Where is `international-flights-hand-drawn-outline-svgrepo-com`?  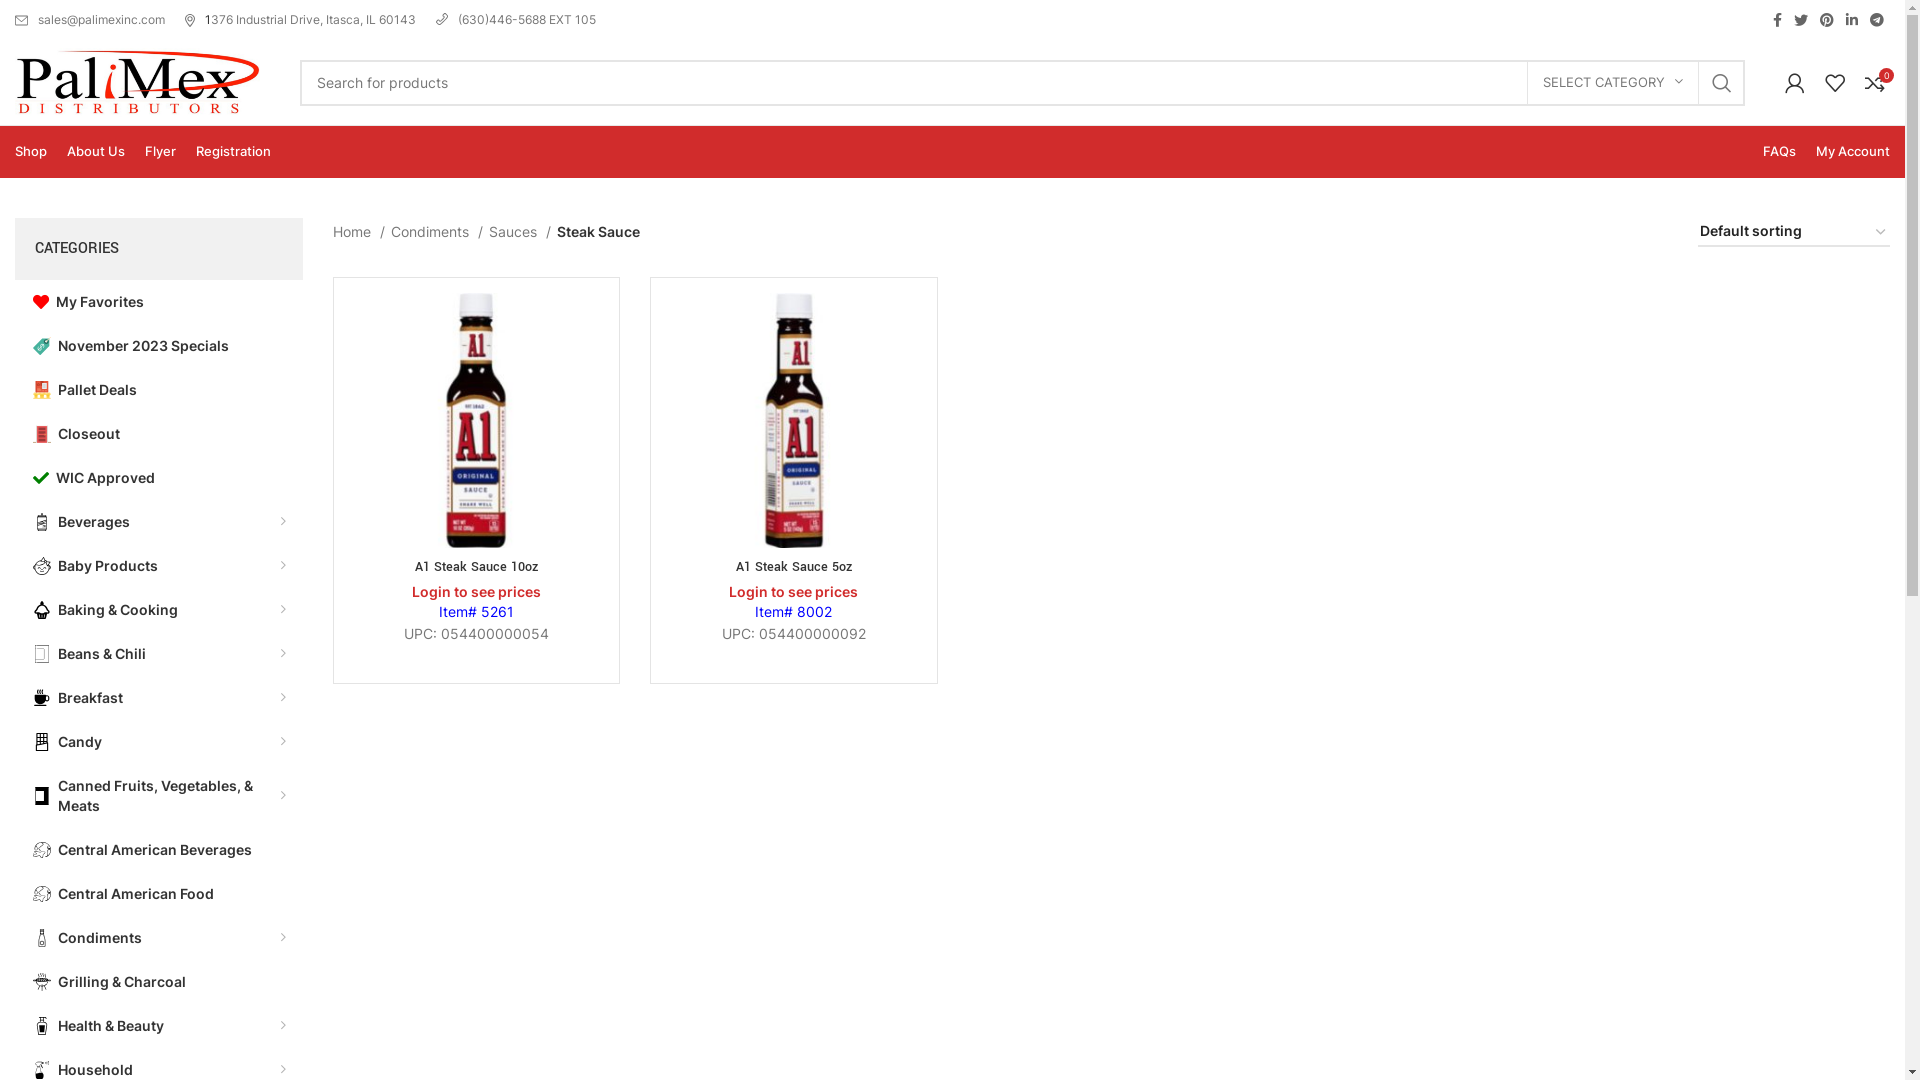 international-flights-hand-drawn-outline-svgrepo-com is located at coordinates (42, 894).